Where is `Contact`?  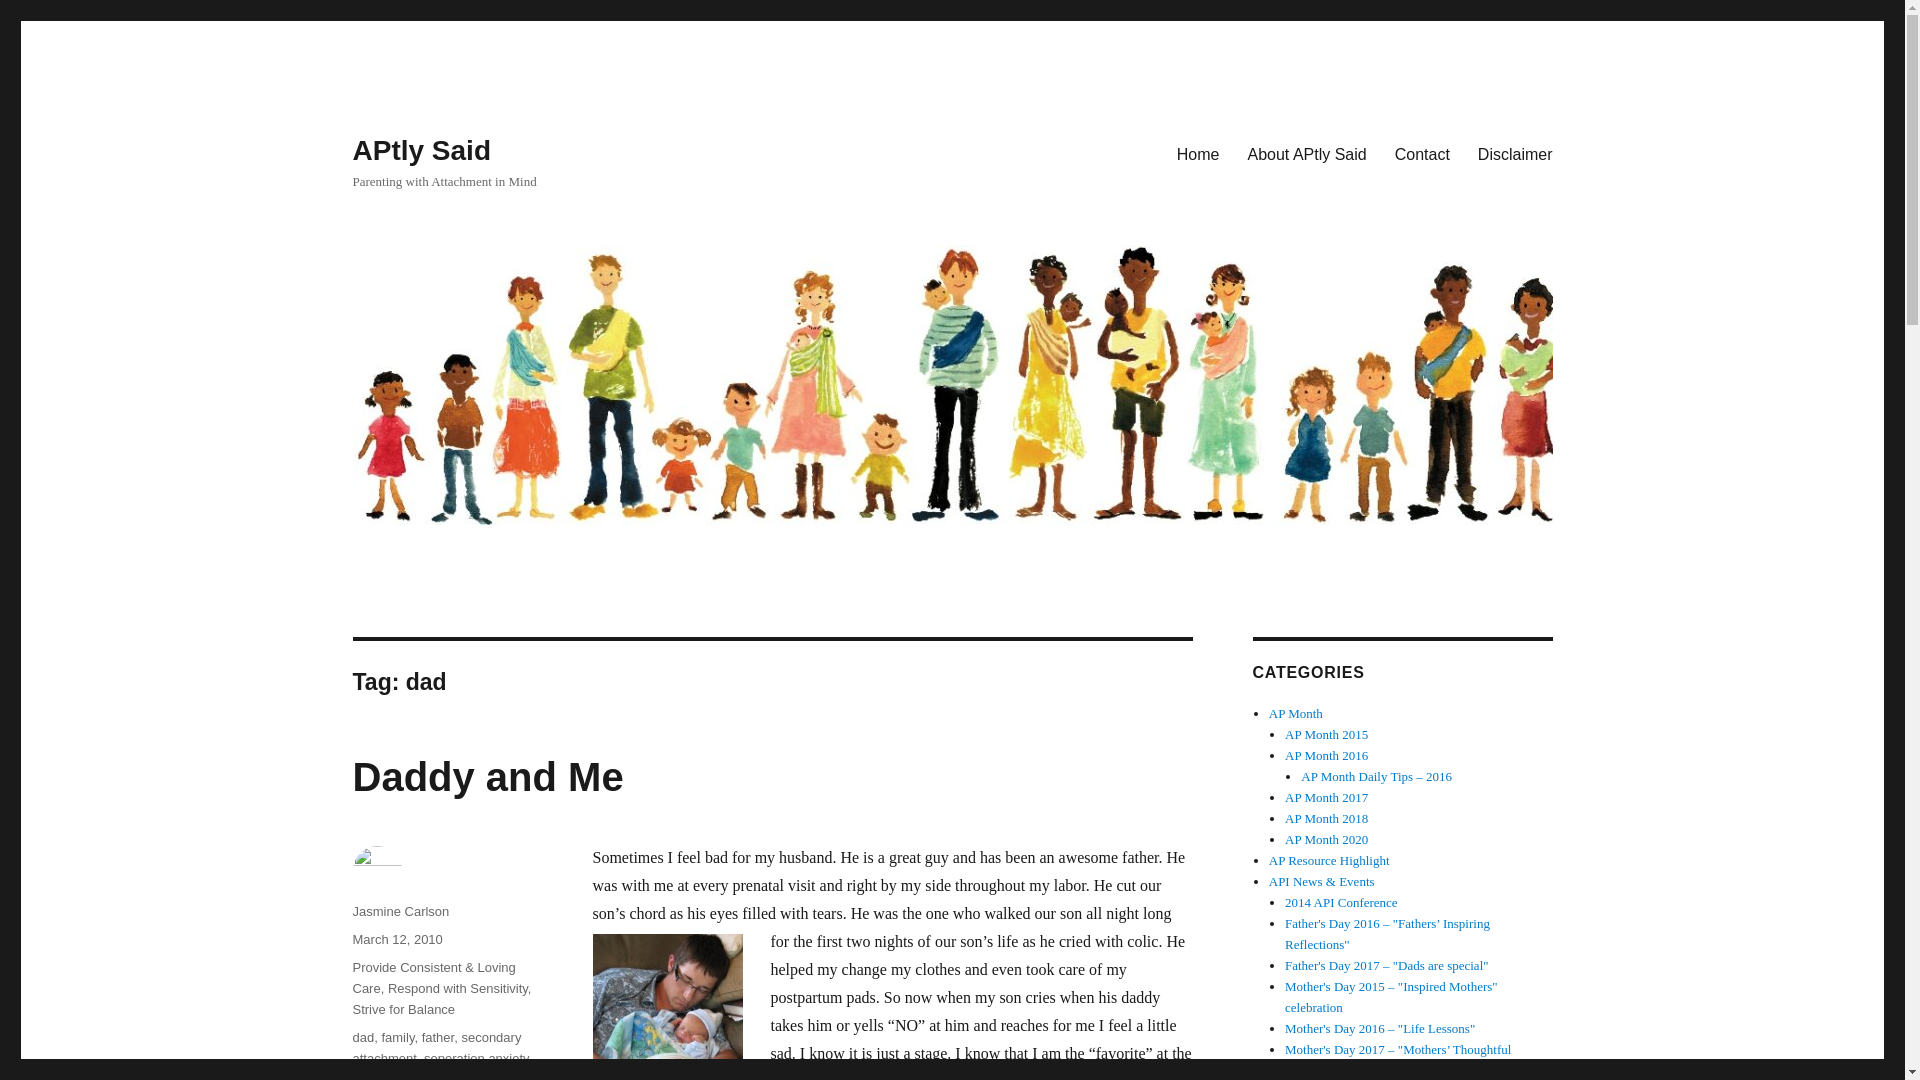 Contact is located at coordinates (1422, 153).